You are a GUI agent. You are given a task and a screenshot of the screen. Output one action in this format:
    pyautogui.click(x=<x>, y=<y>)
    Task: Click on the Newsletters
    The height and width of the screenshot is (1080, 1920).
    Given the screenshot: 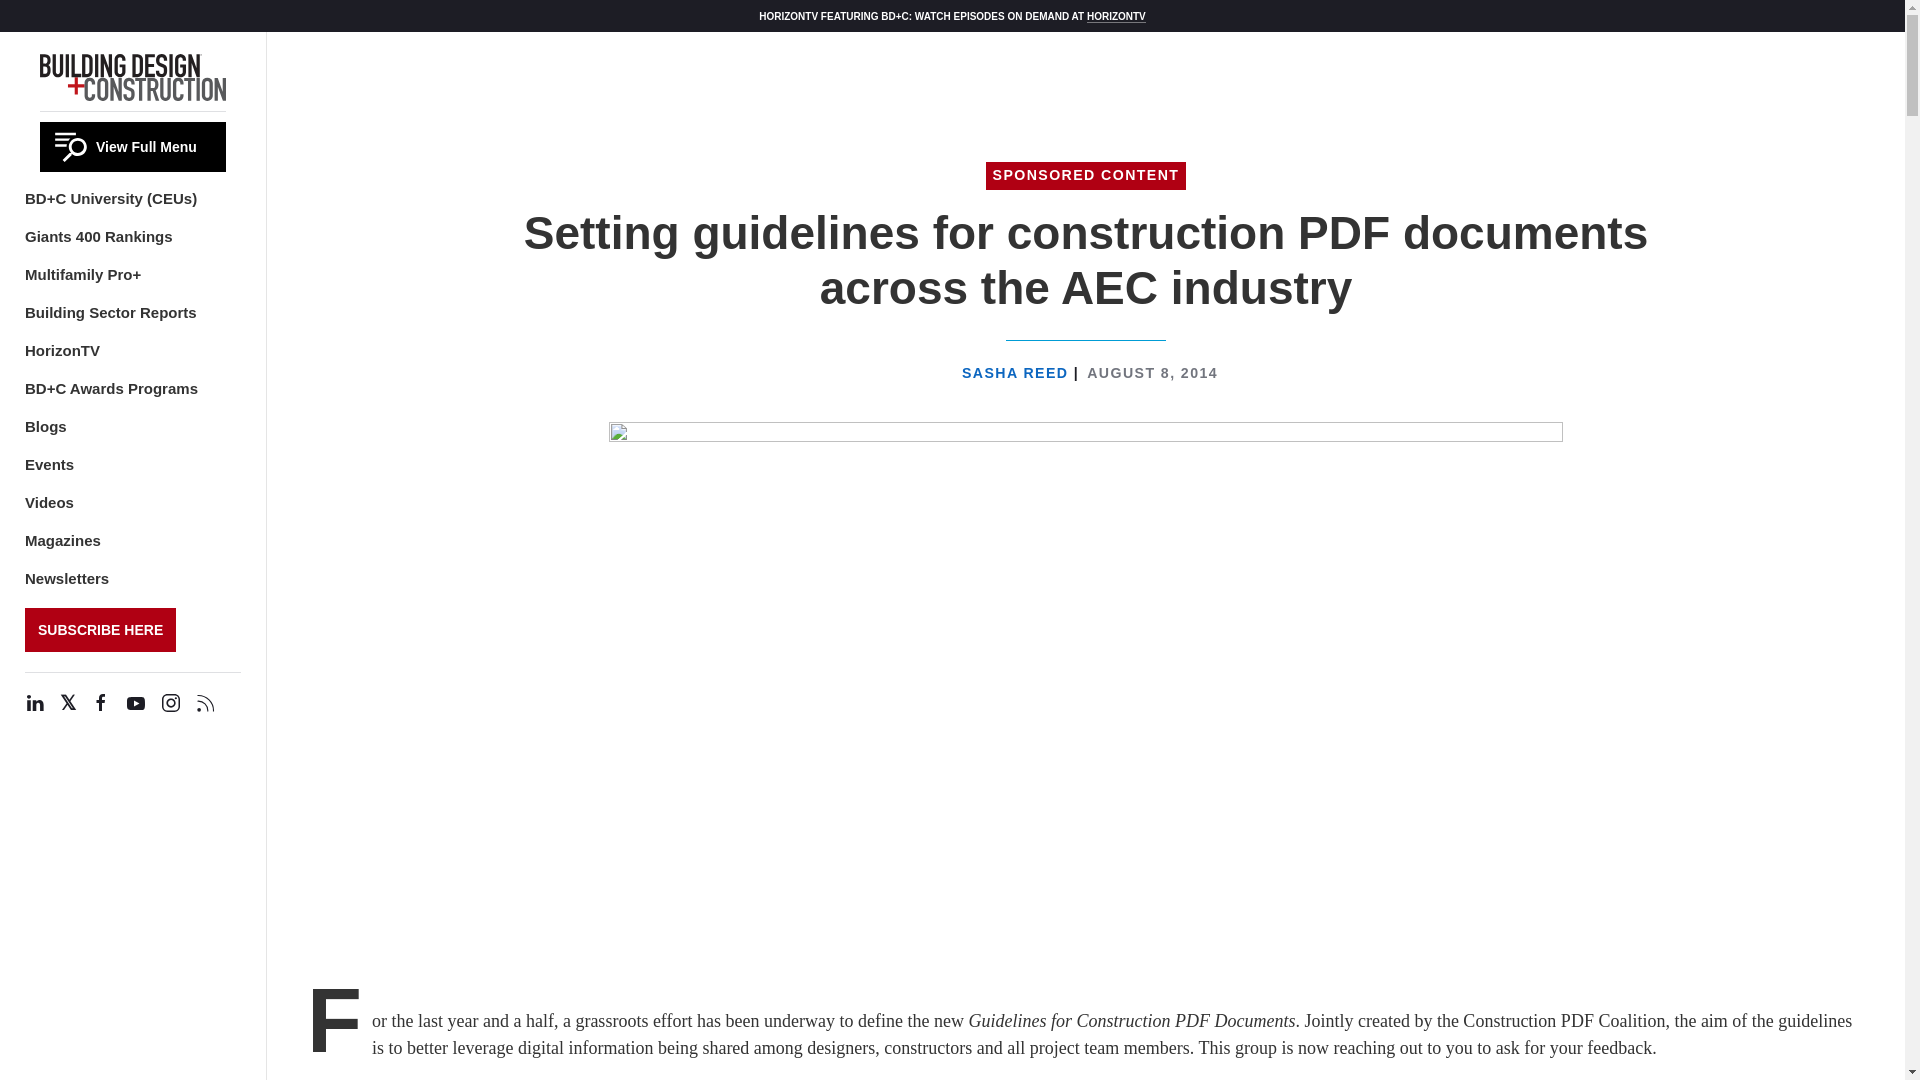 What is the action you would take?
    pyautogui.click(x=66, y=578)
    